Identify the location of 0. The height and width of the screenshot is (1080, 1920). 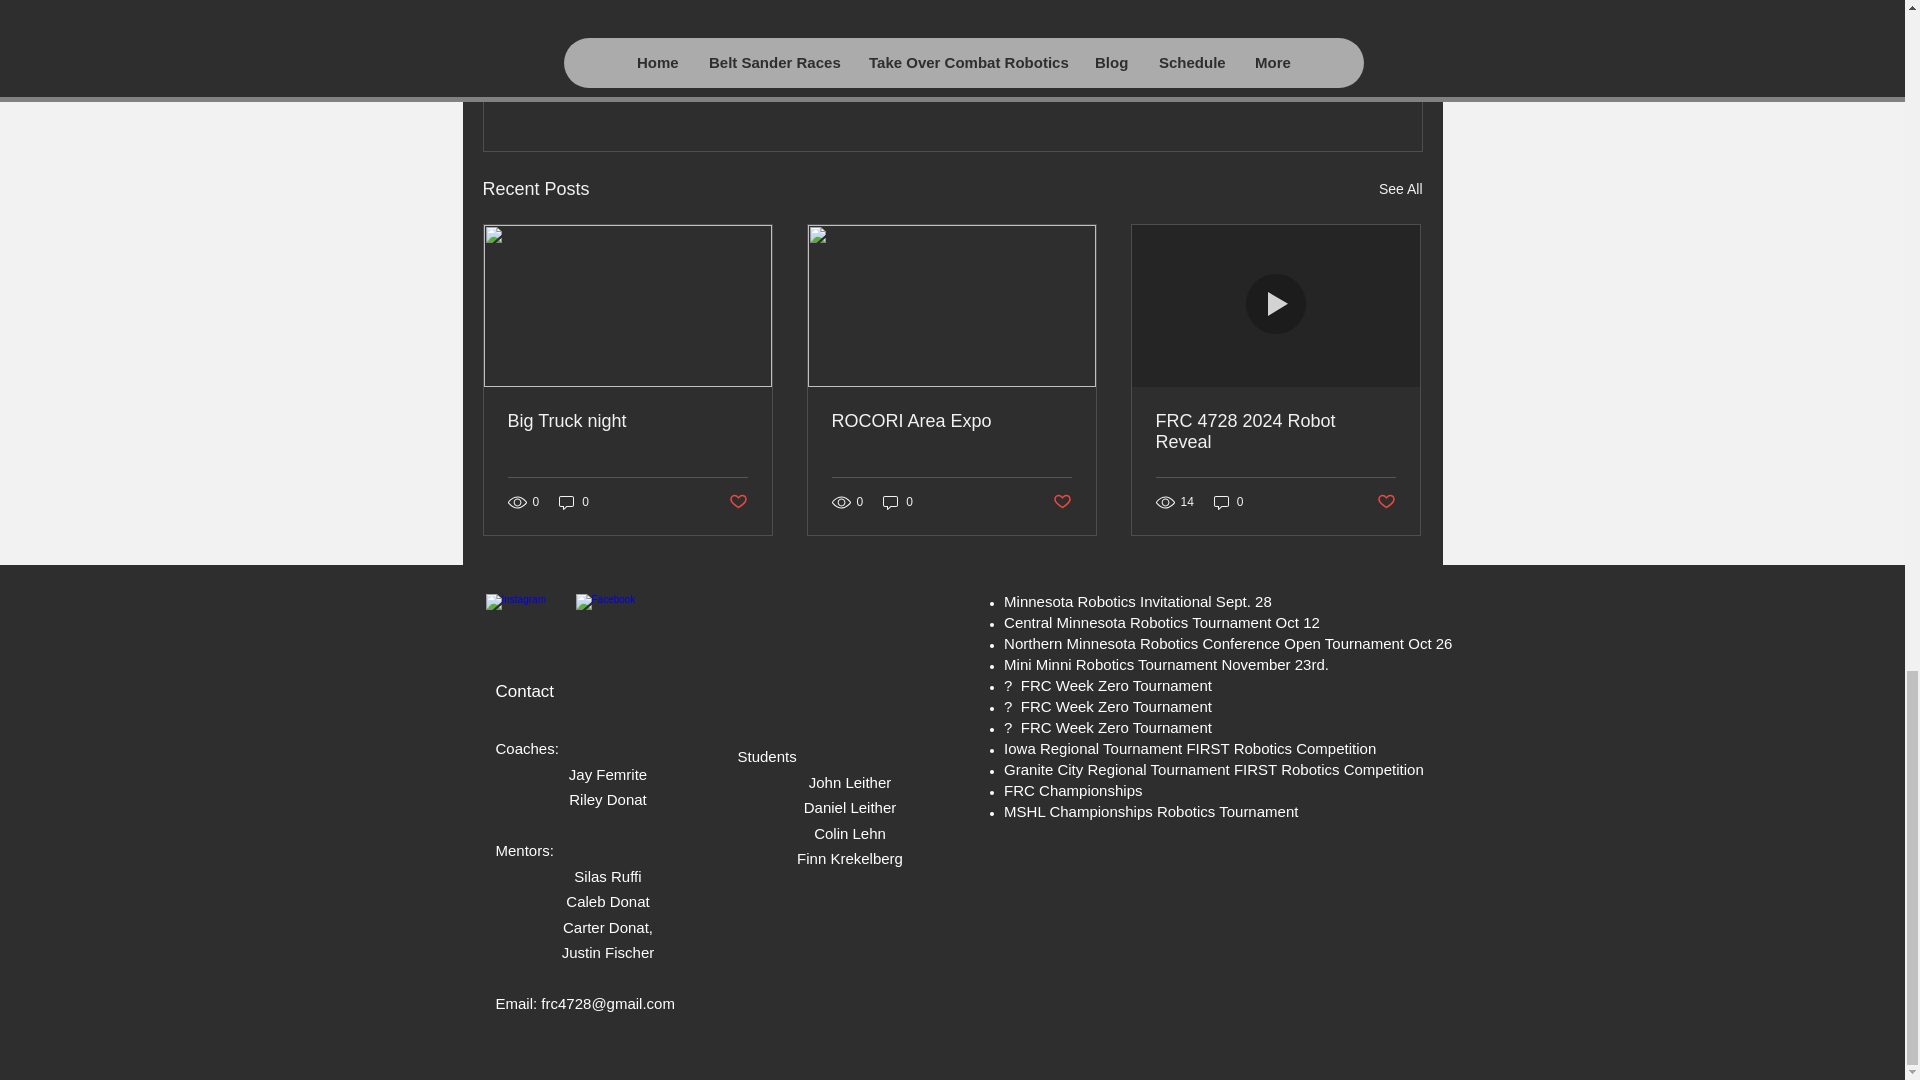
(898, 501).